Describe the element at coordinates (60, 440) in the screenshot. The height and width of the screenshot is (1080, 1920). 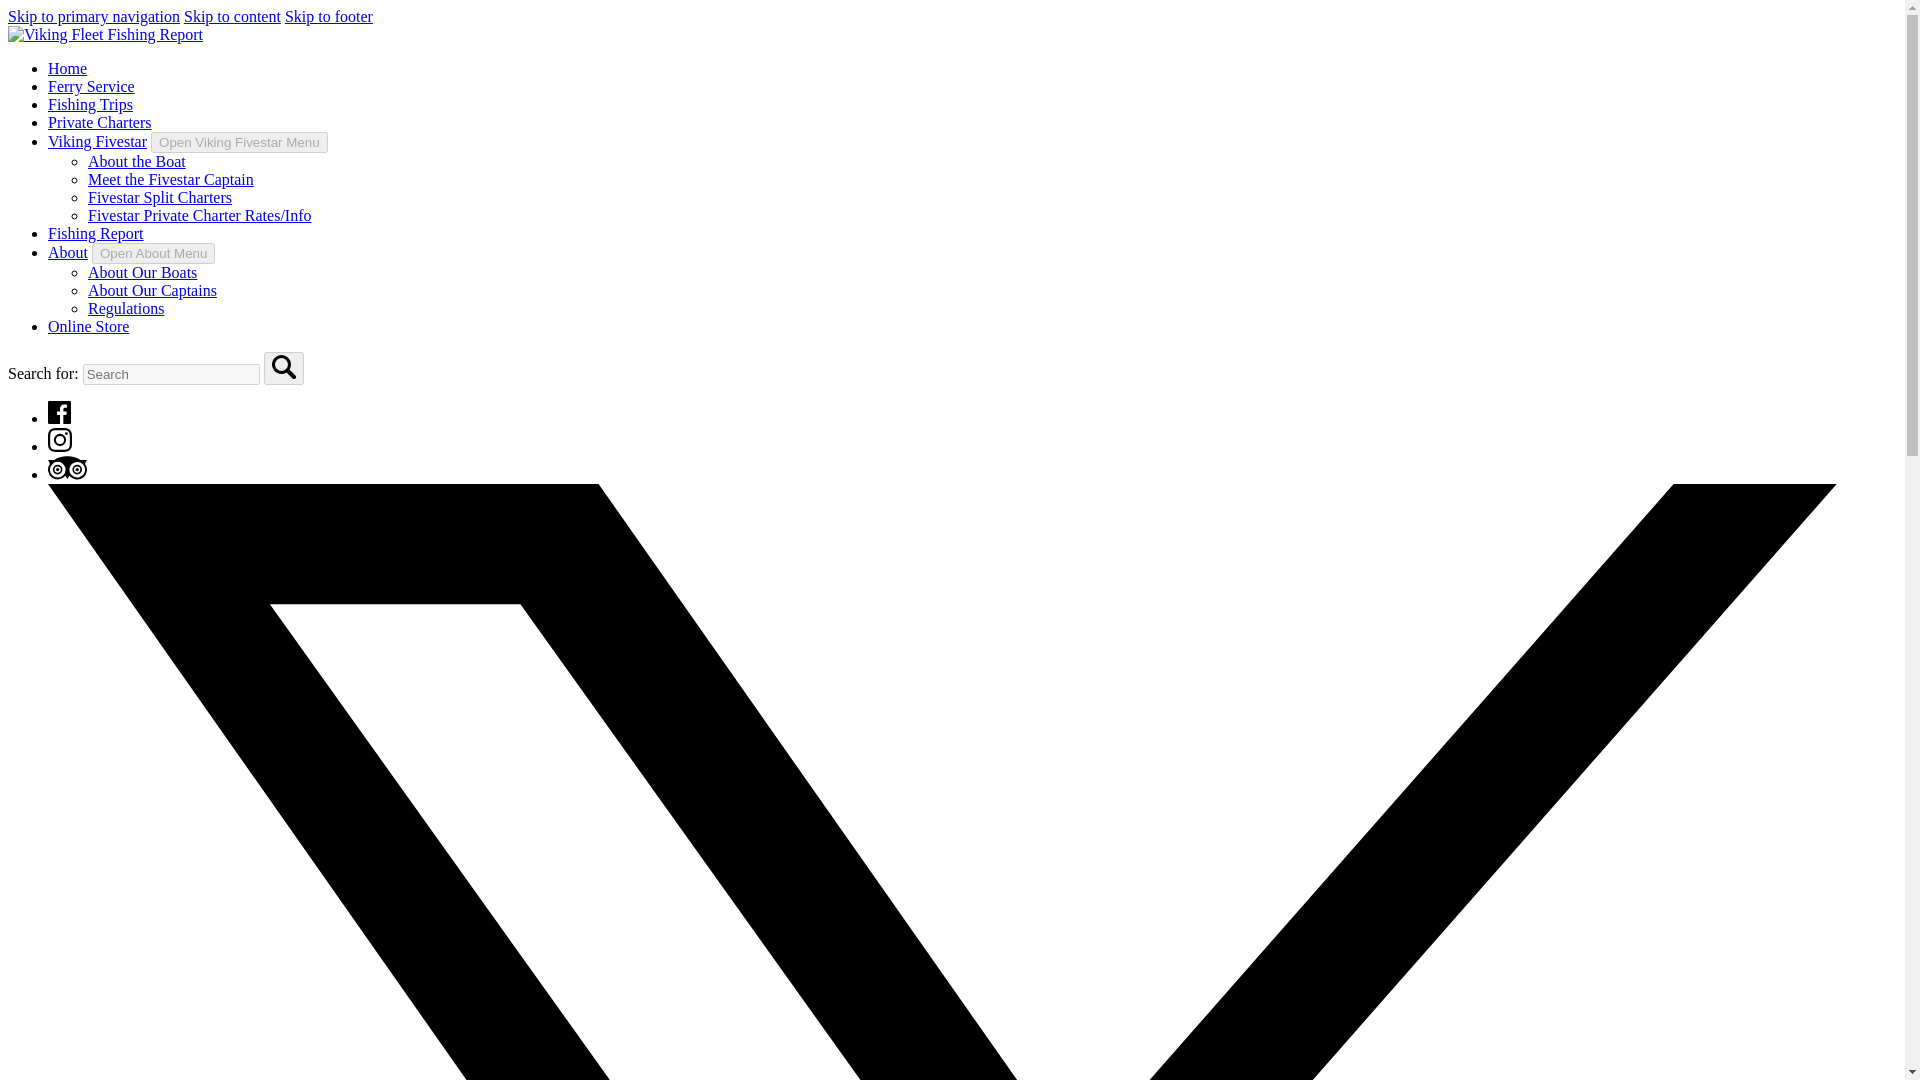
I see `Instagram` at that location.